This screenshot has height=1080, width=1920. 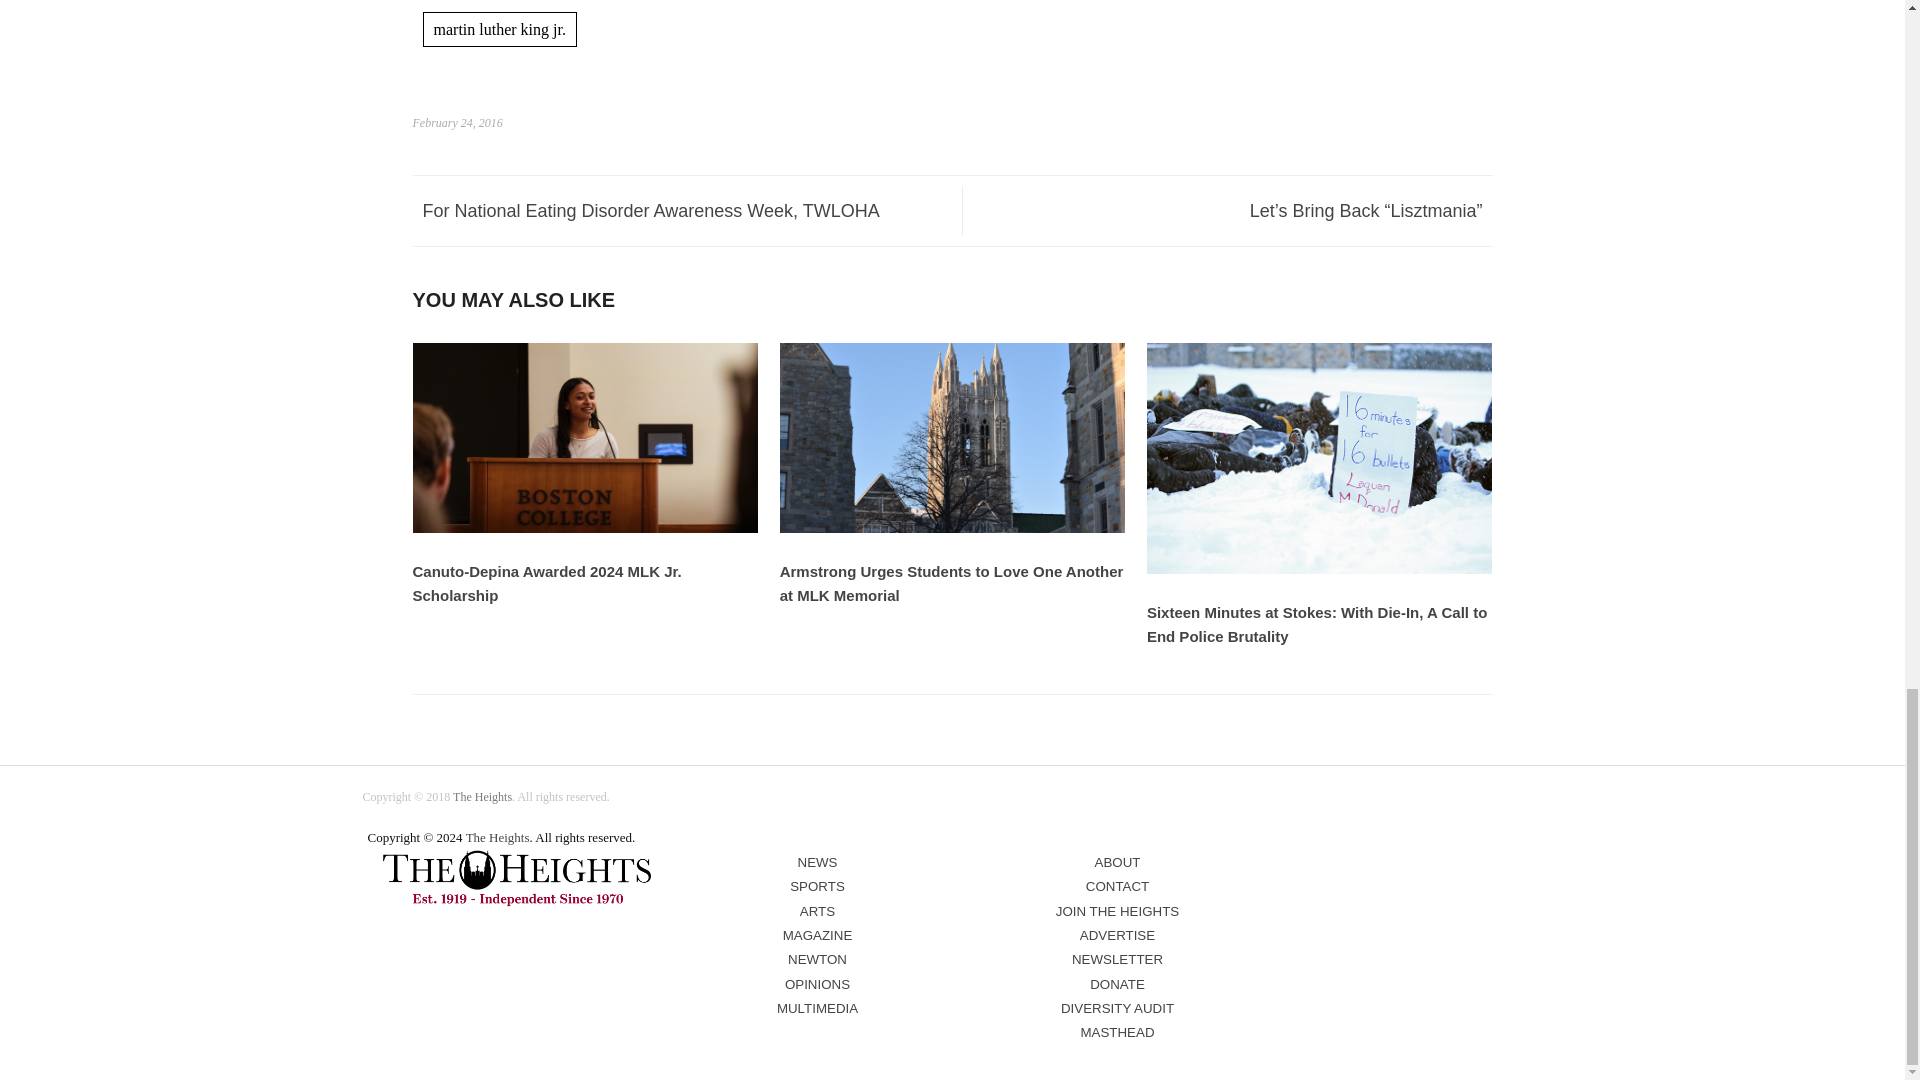 What do you see at coordinates (482, 796) in the screenshot?
I see `The Heights` at bounding box center [482, 796].